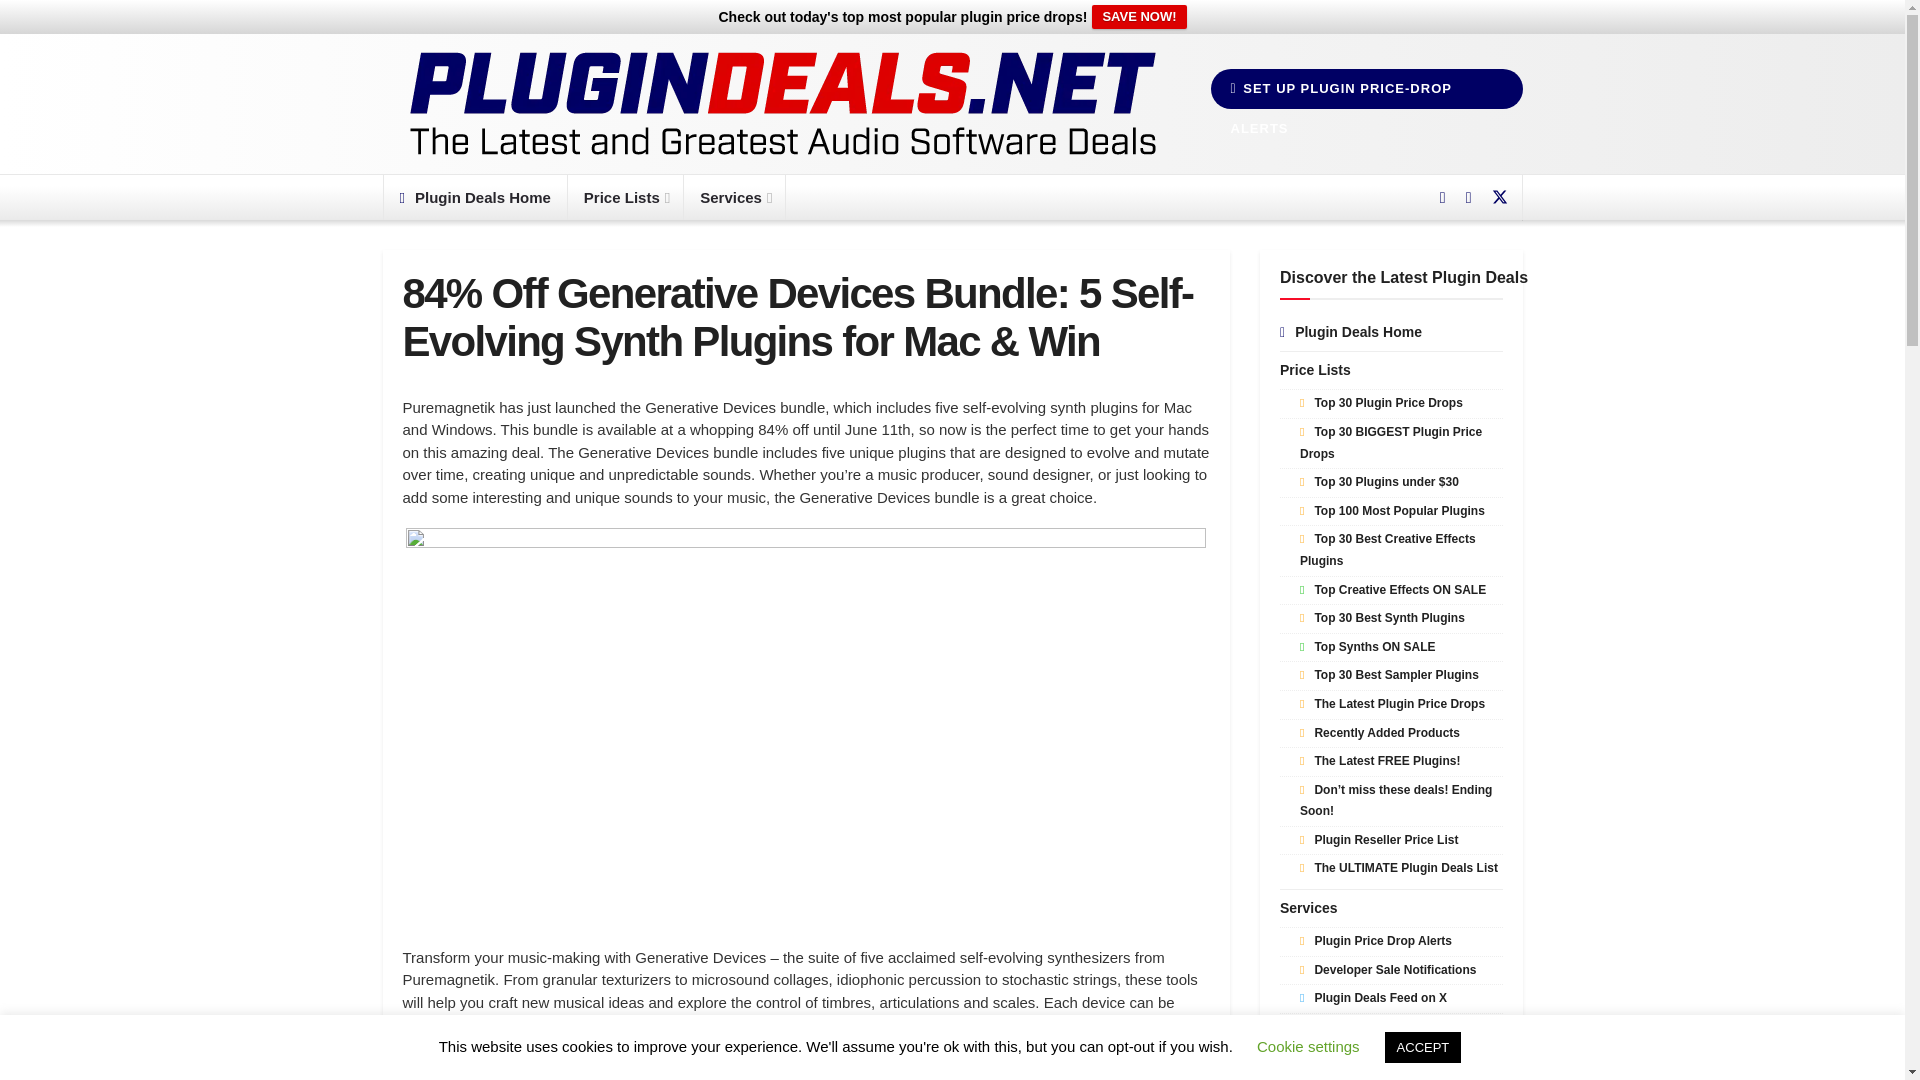 The width and height of the screenshot is (1920, 1080). I want to click on SET UP PLUGIN PRICE-DROP ALERTS, so click(1366, 89).